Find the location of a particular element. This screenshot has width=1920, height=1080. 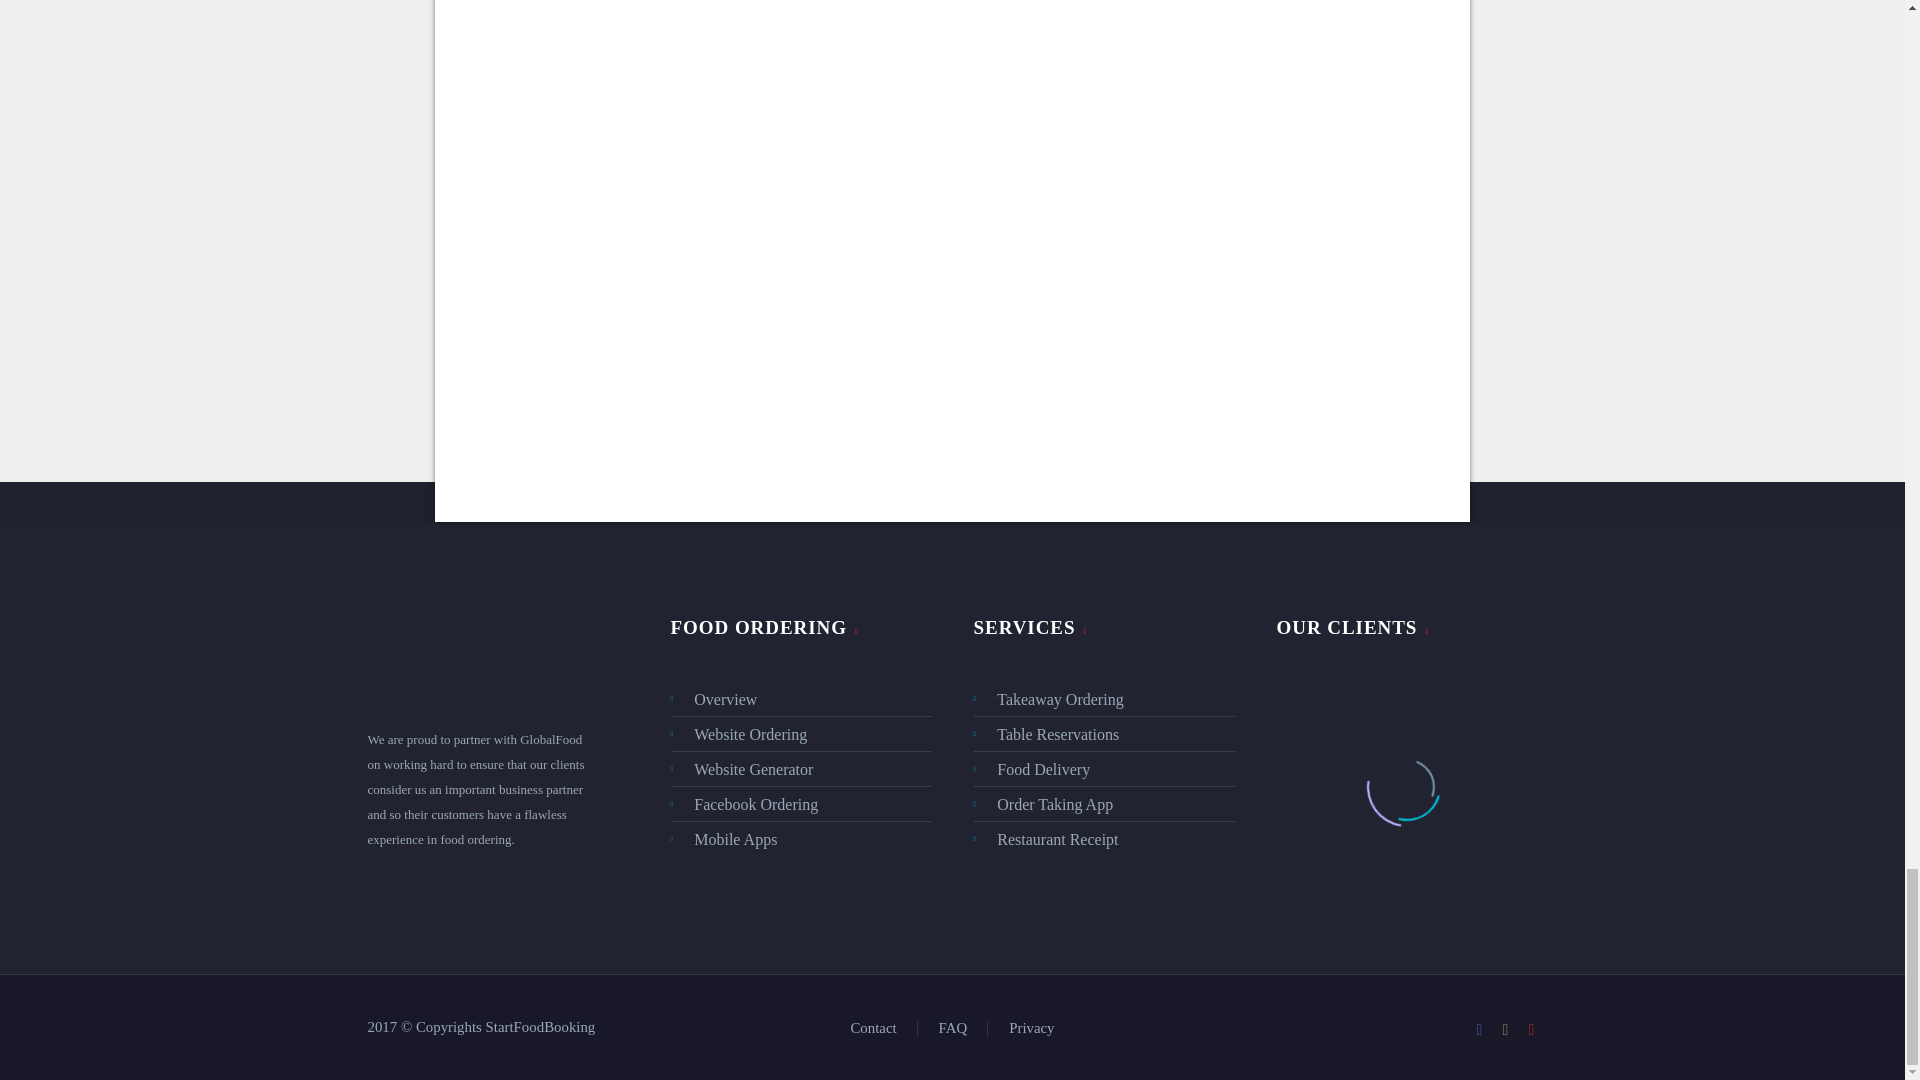

Facebook is located at coordinates (1480, 1029).